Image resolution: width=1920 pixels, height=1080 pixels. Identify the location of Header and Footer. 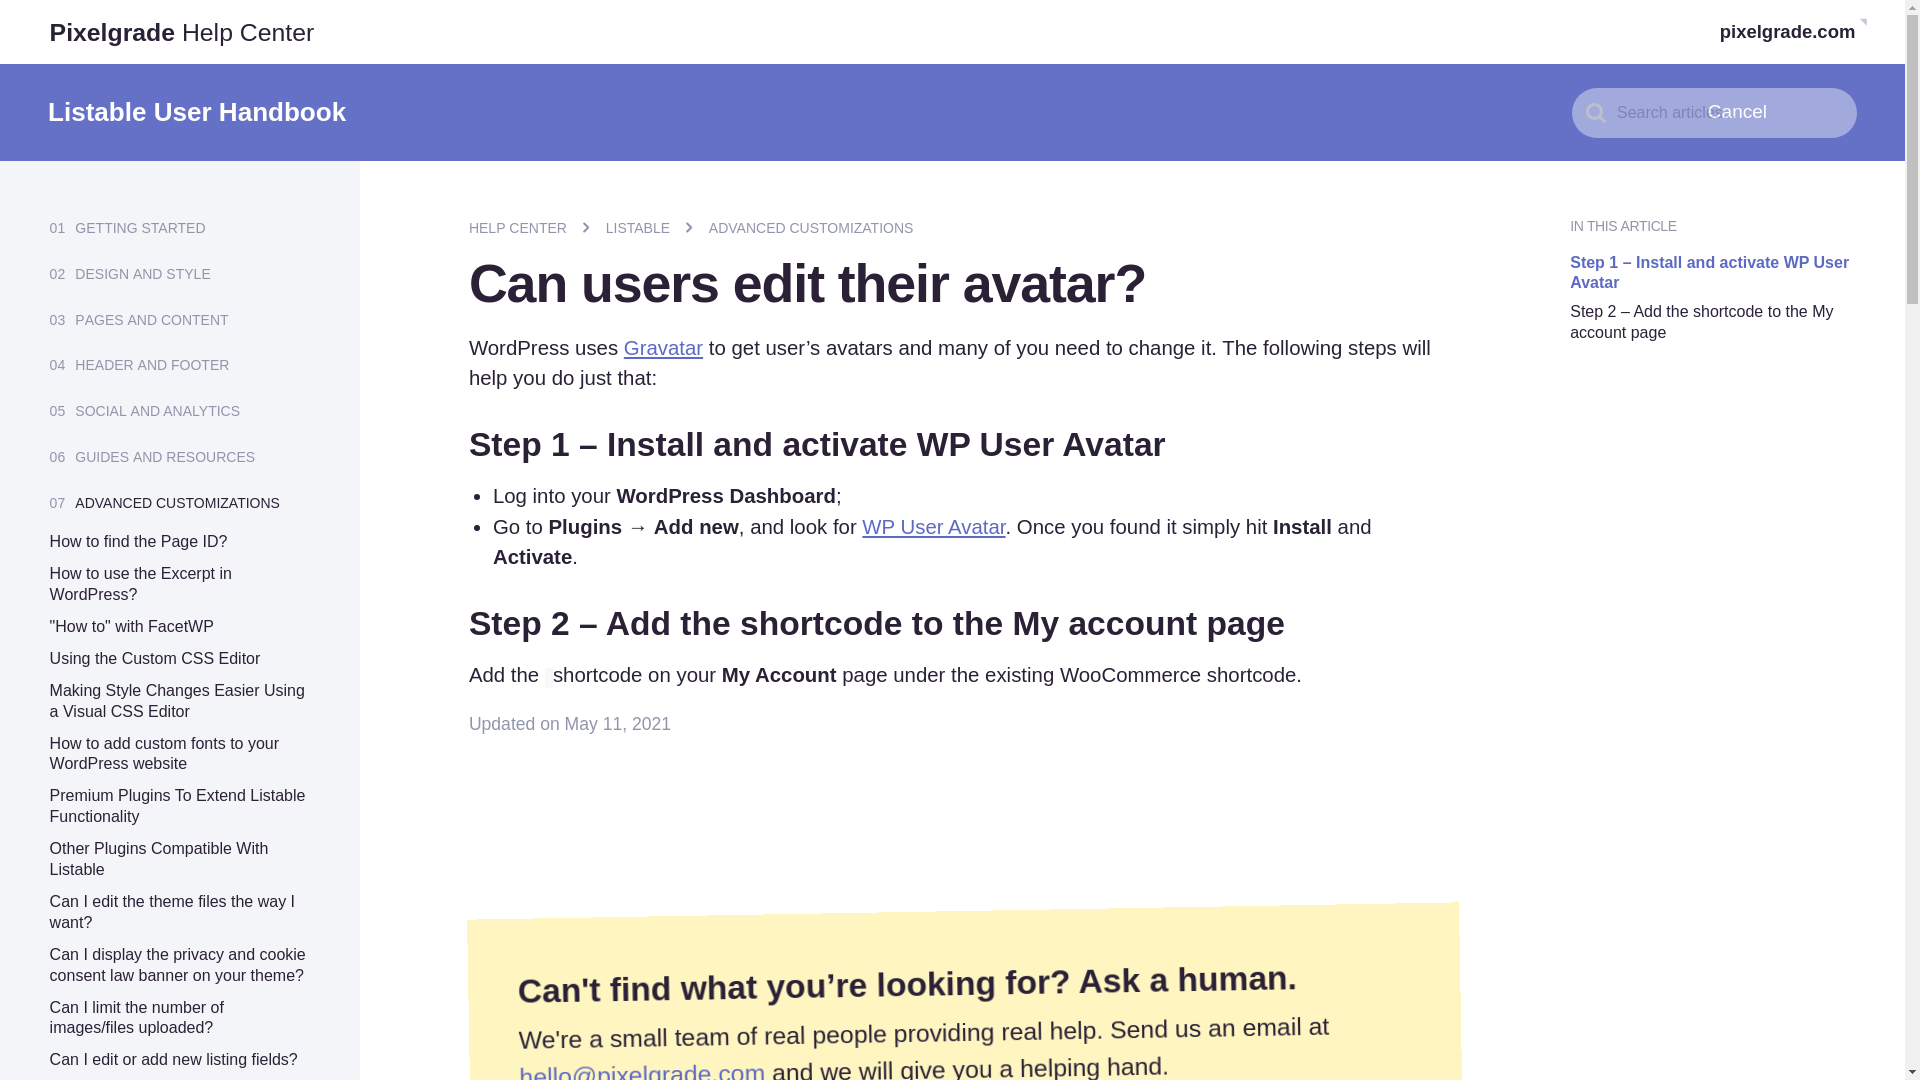
(151, 362).